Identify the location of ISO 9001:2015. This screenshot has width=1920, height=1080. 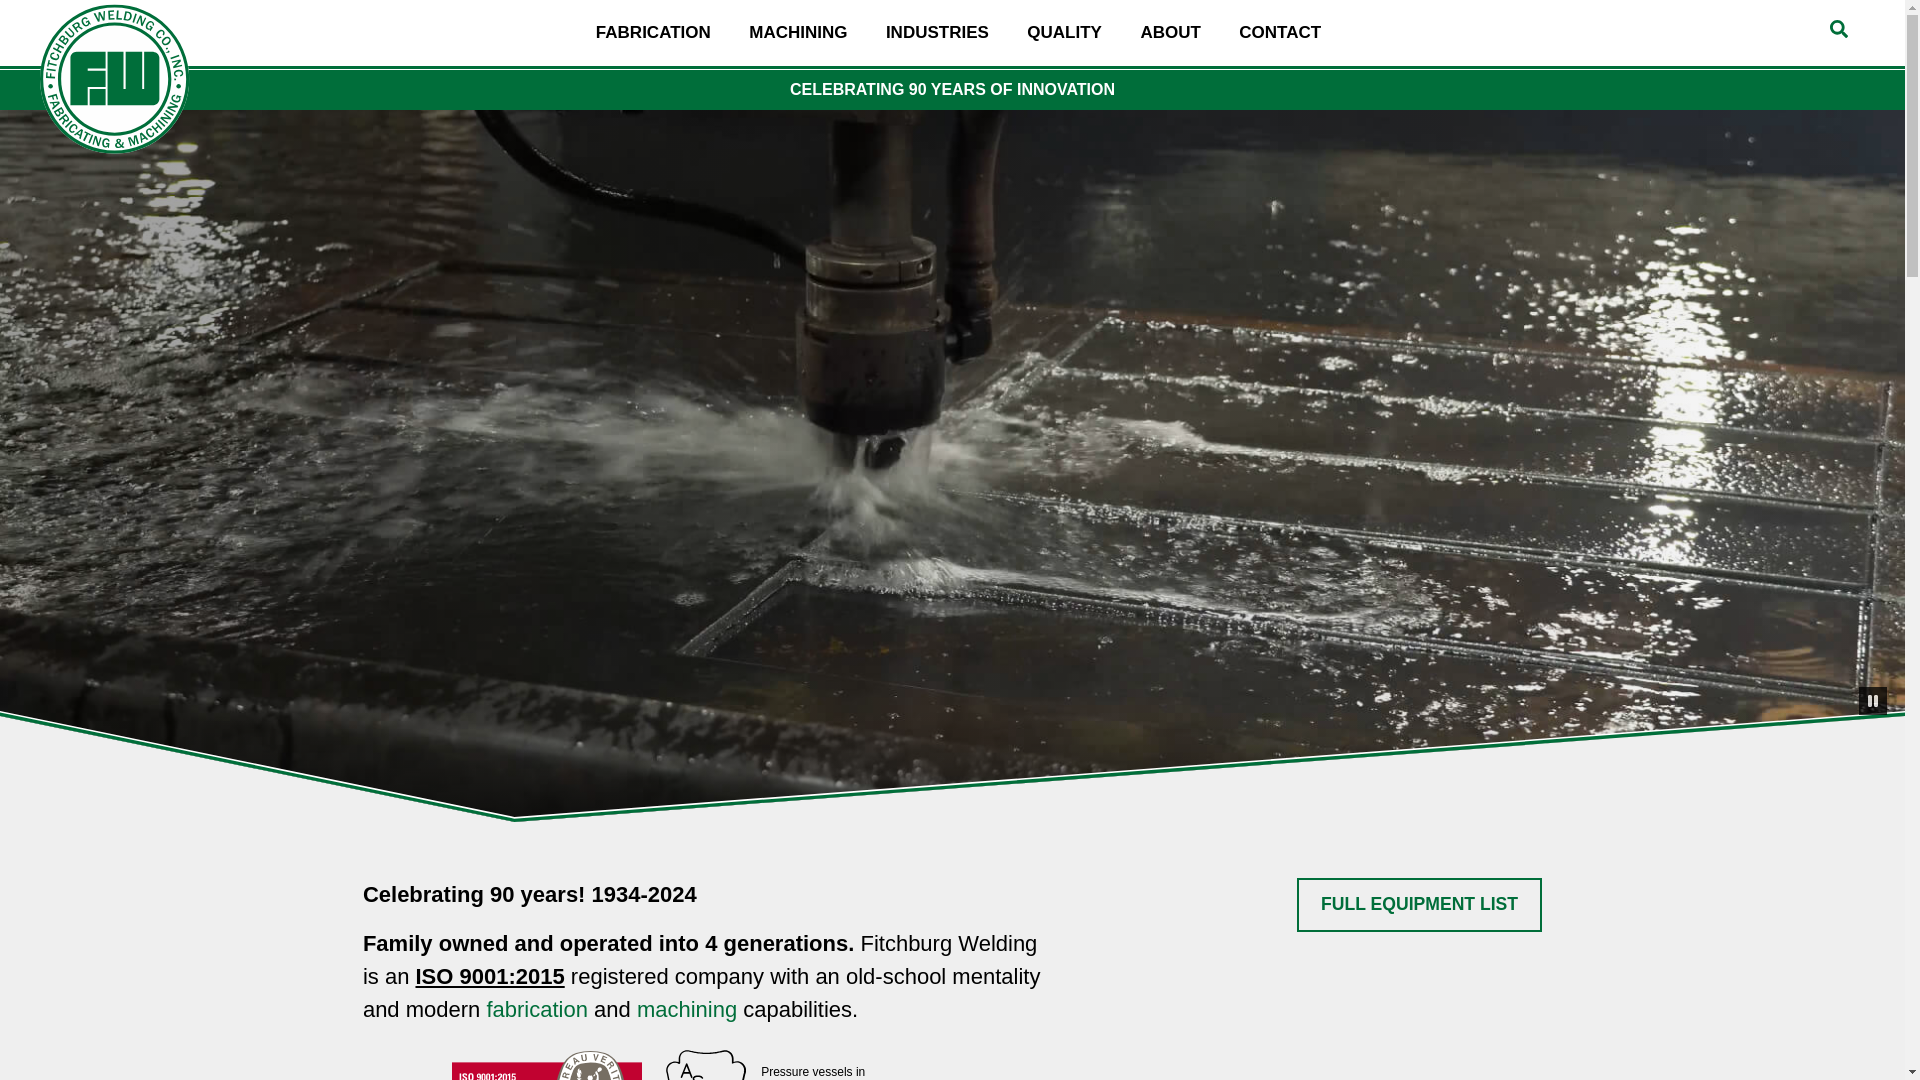
(489, 976).